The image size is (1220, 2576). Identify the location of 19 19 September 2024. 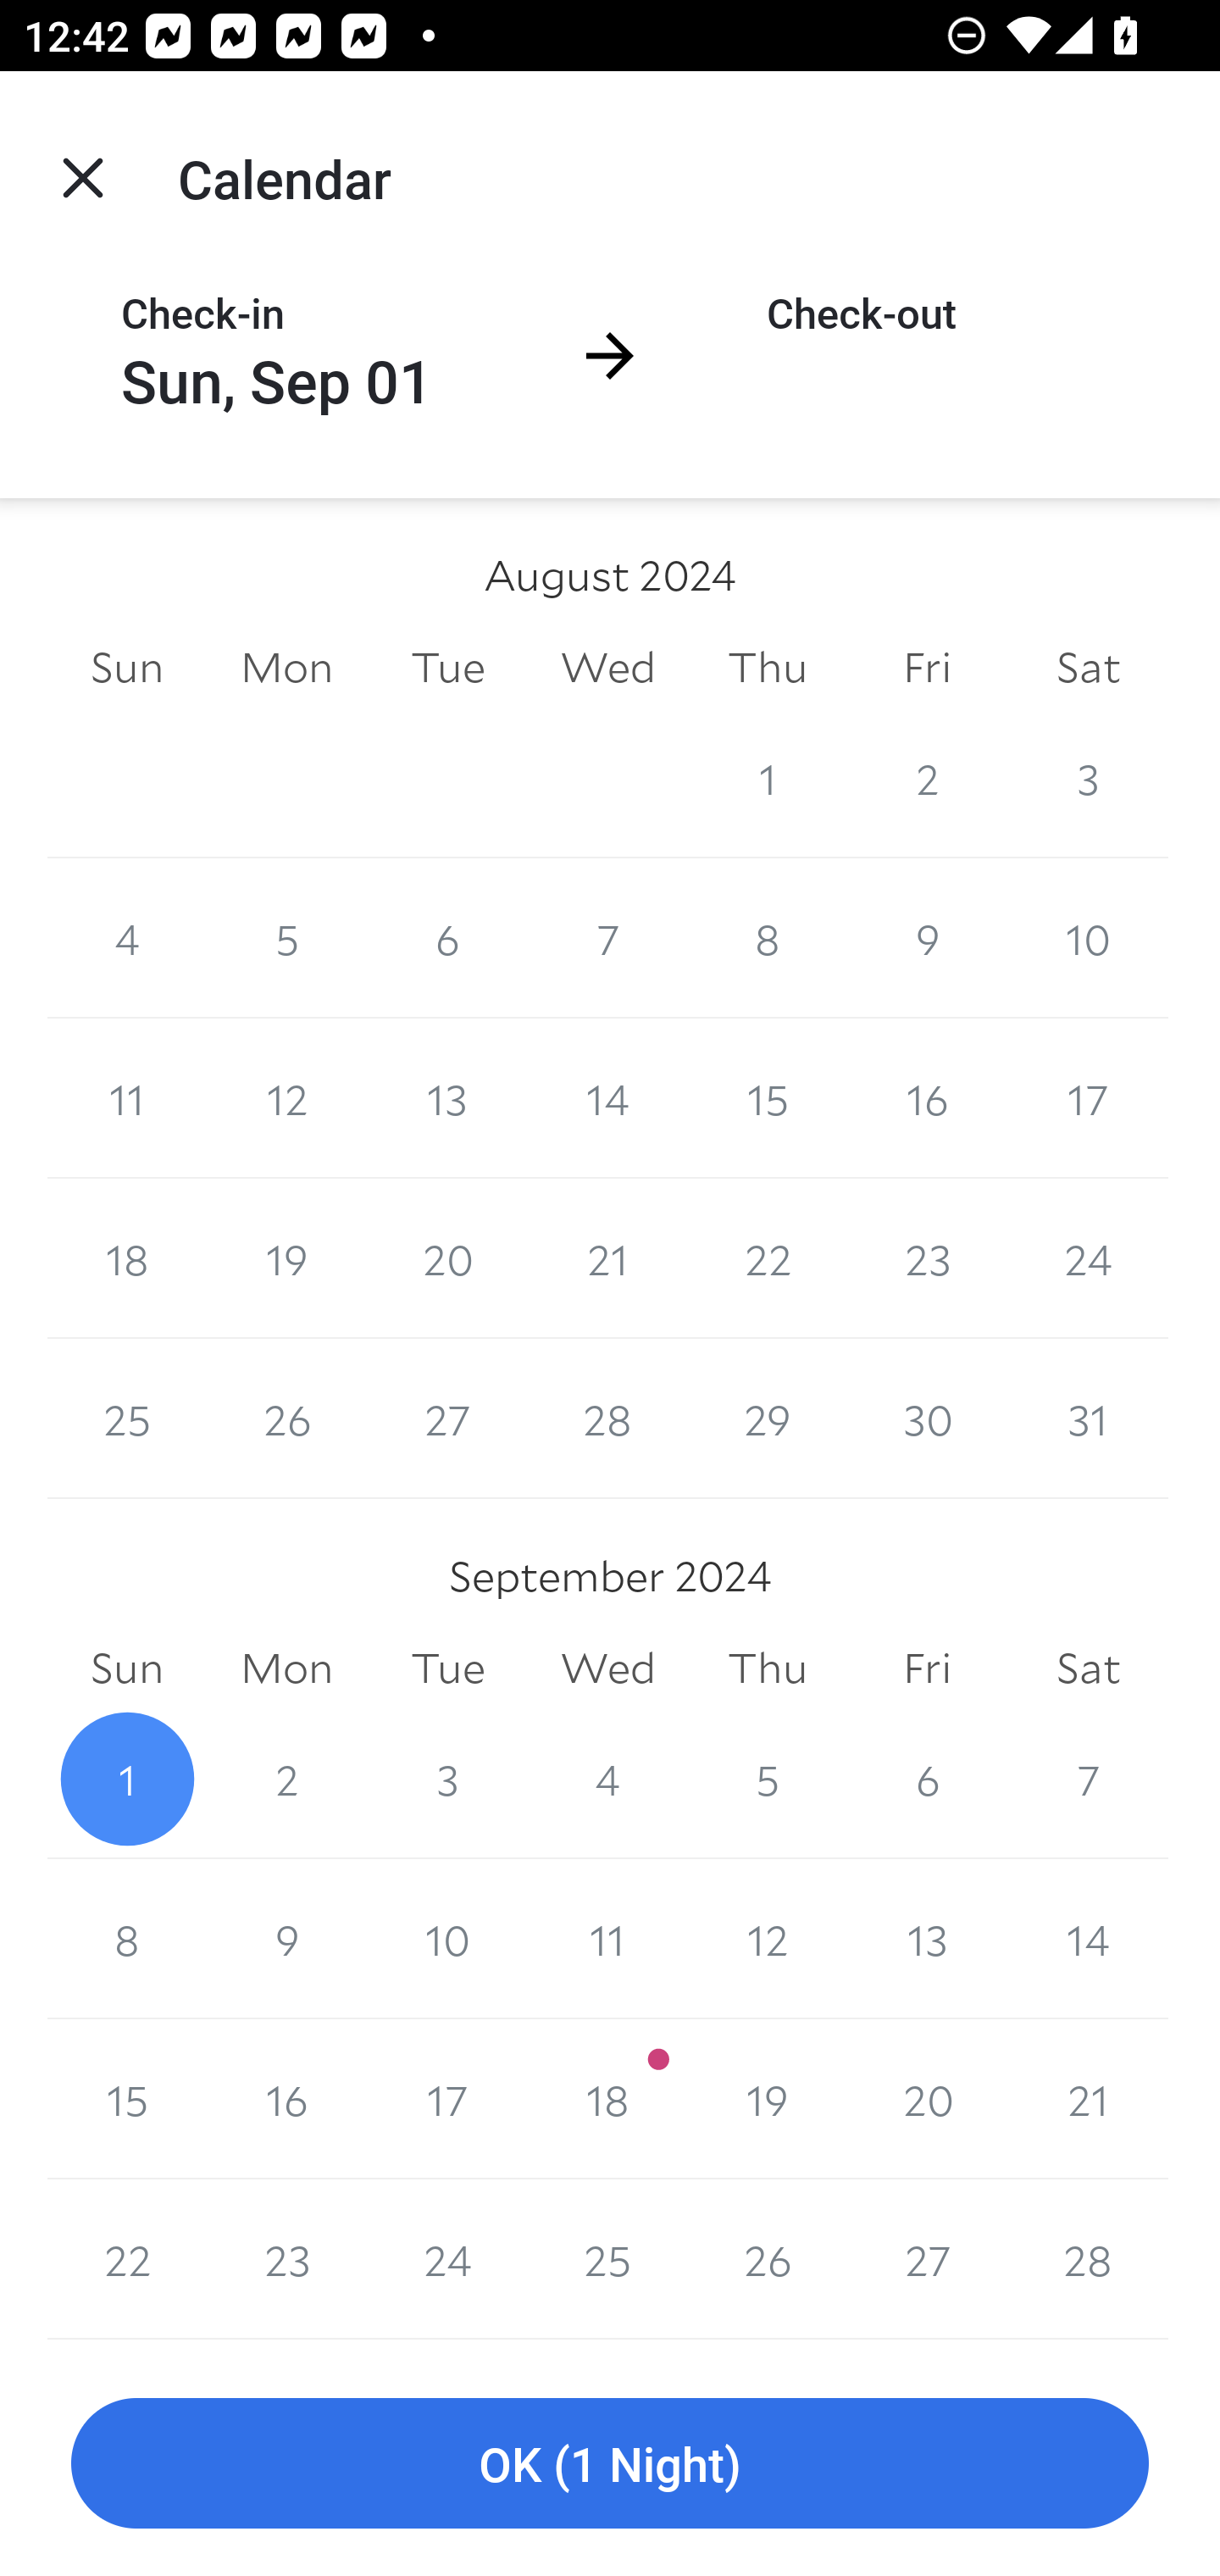
(768, 2099).